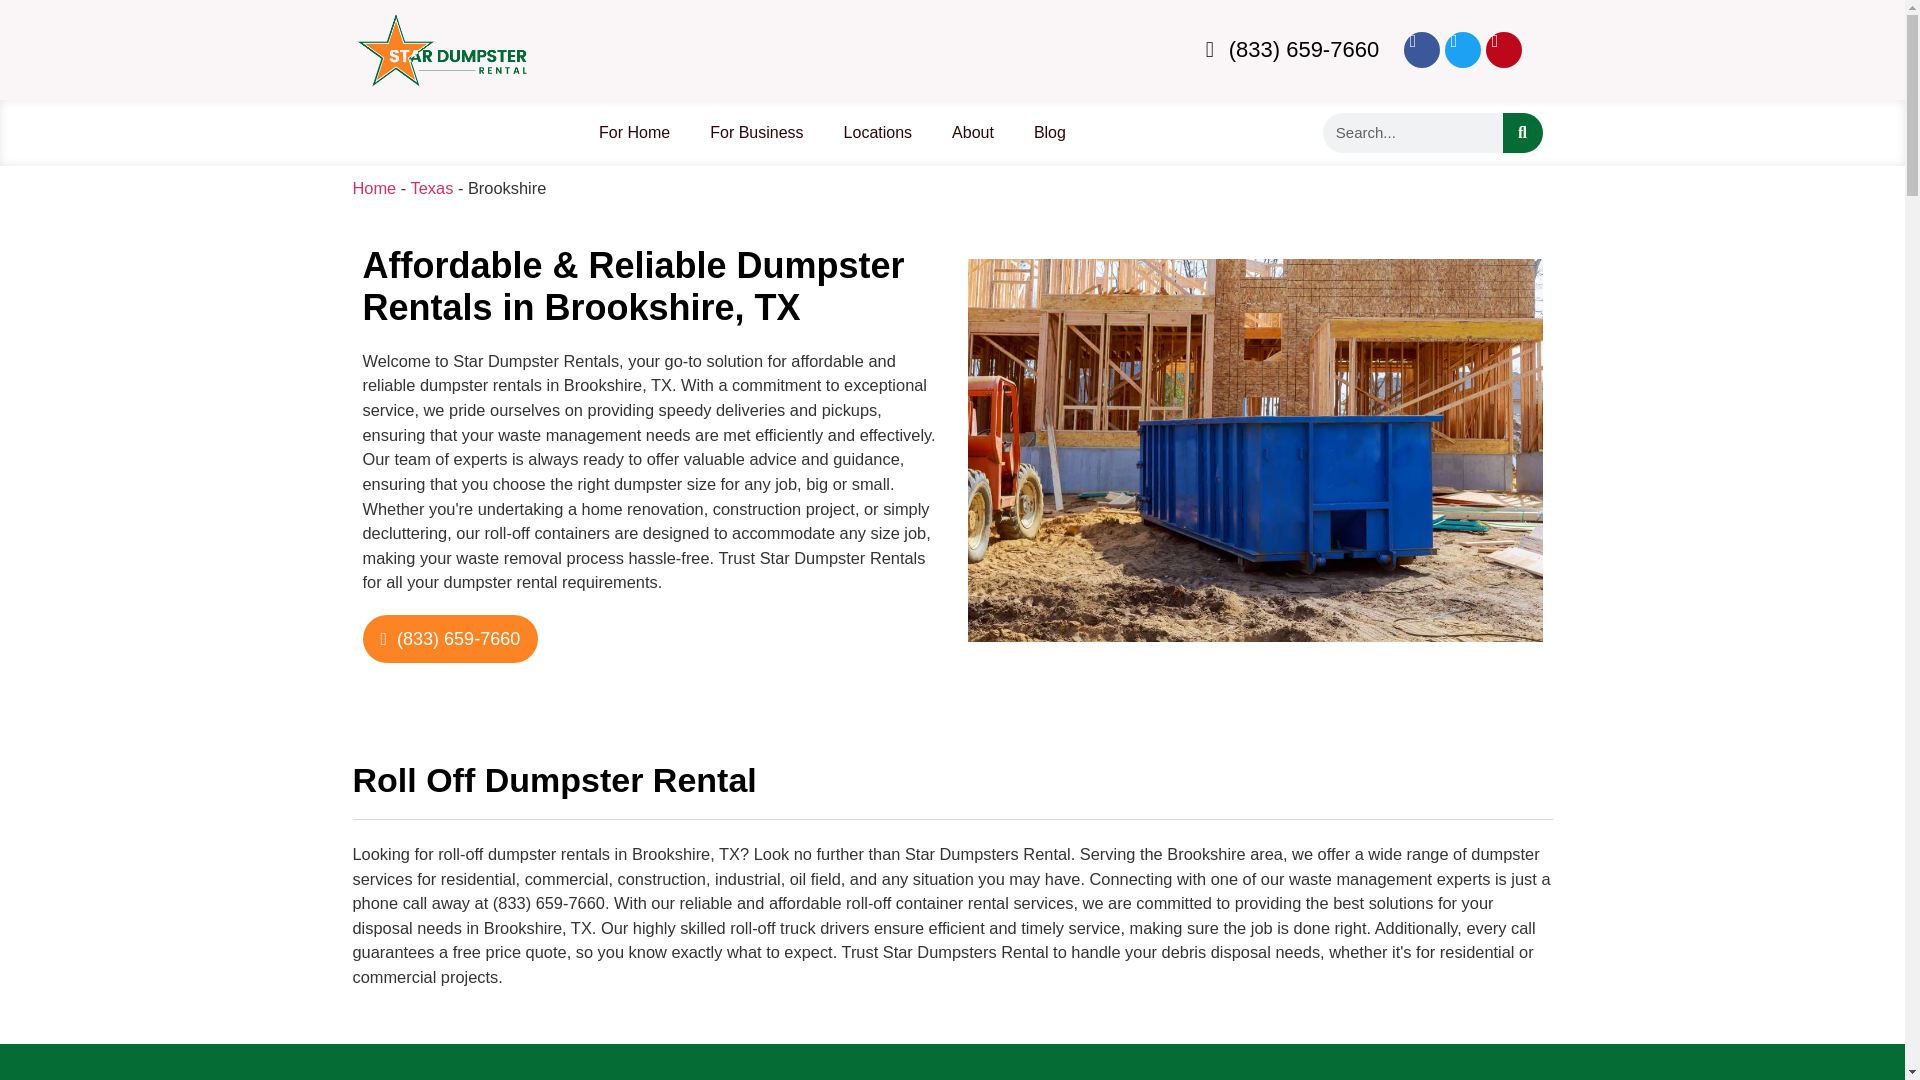  I want to click on Texas, so click(432, 188).